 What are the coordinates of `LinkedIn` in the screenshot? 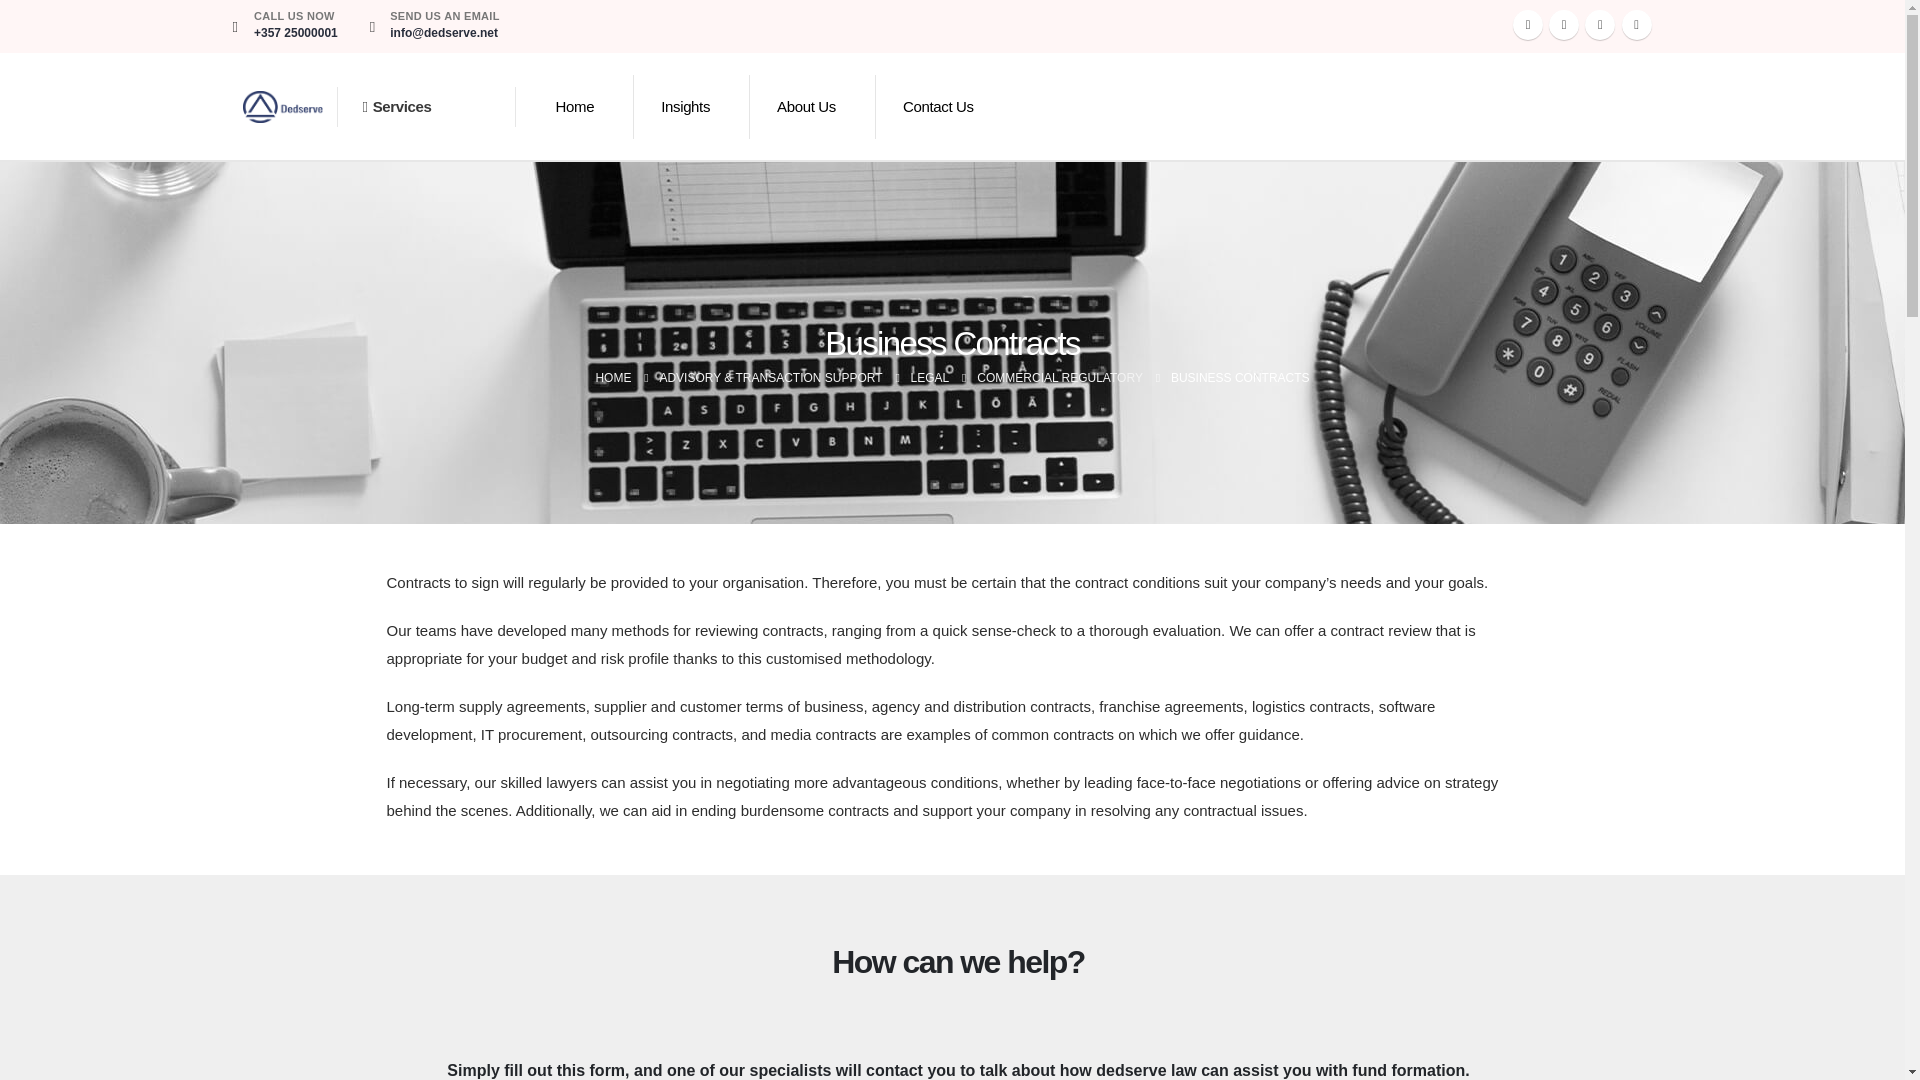 It's located at (1636, 24).